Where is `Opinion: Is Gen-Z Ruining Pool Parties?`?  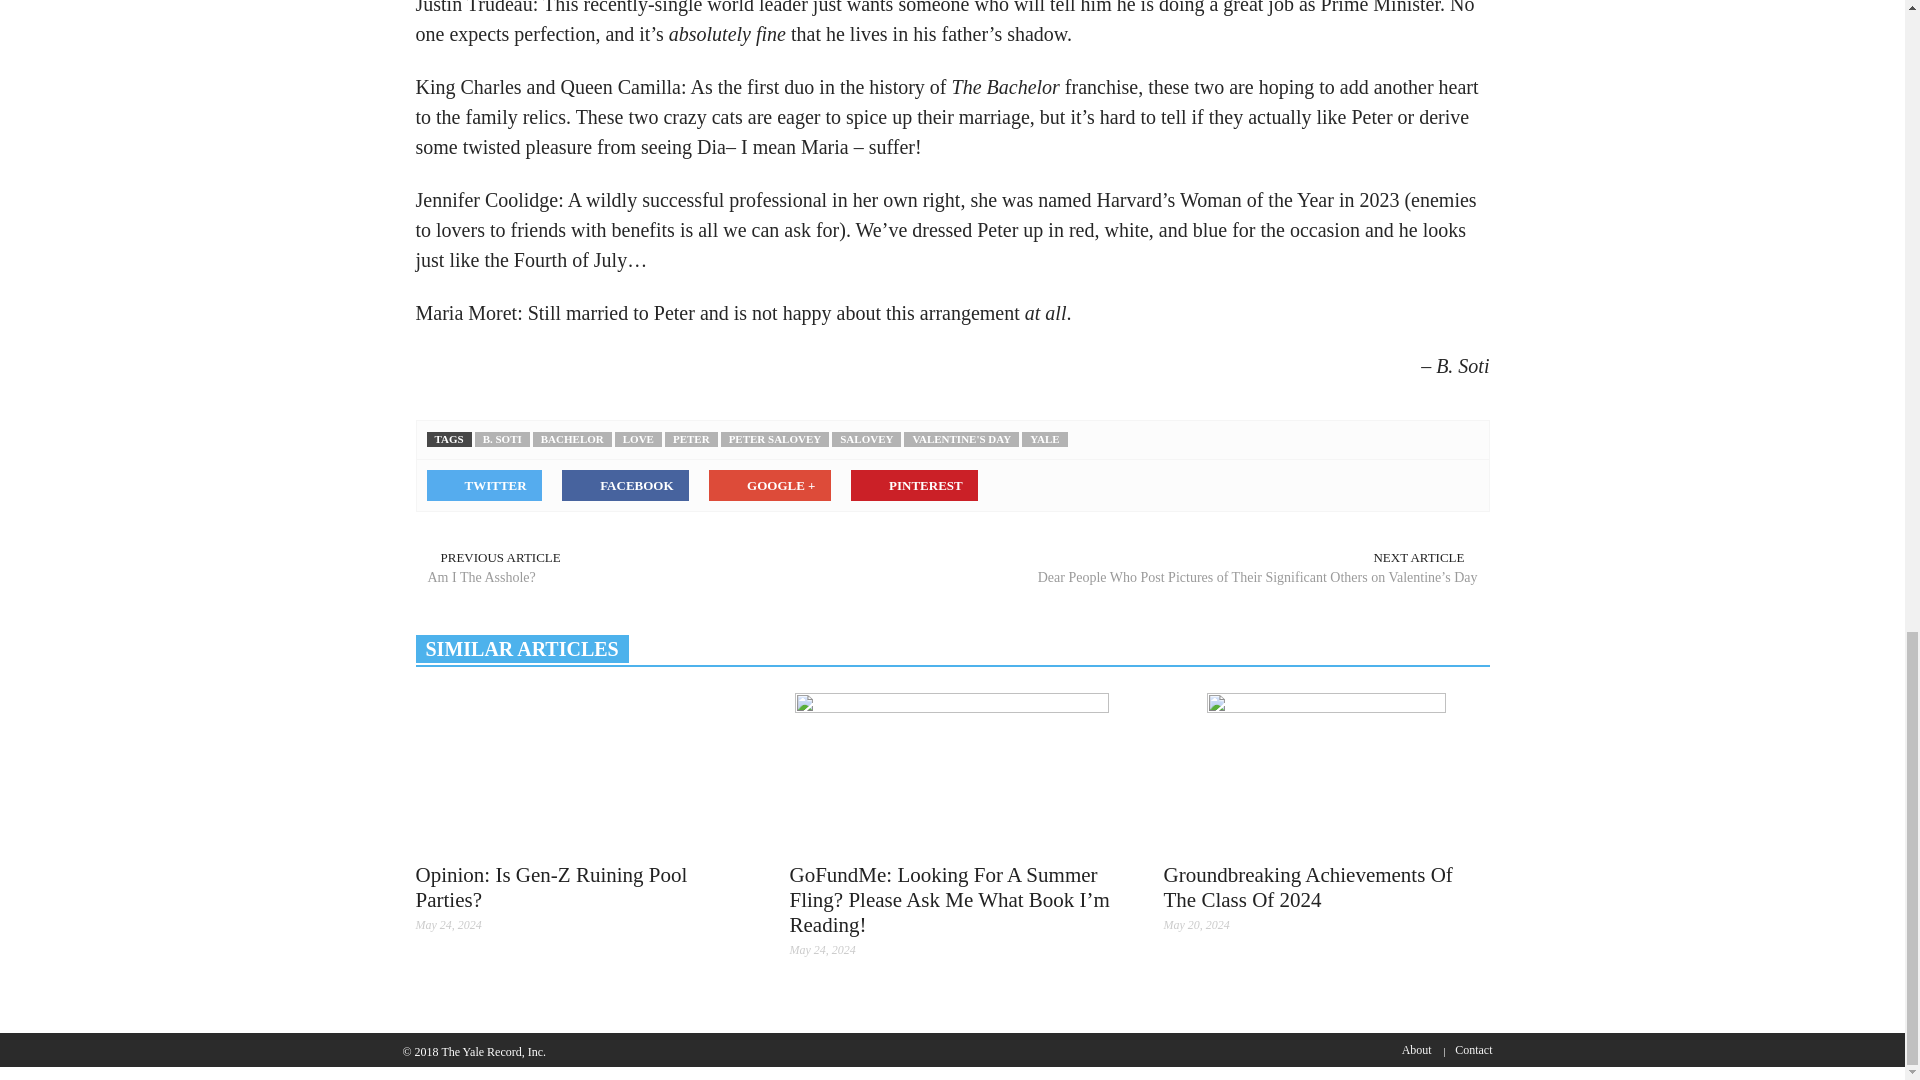
Opinion: Is Gen-Z Ruining Pool Parties? is located at coordinates (578, 772).